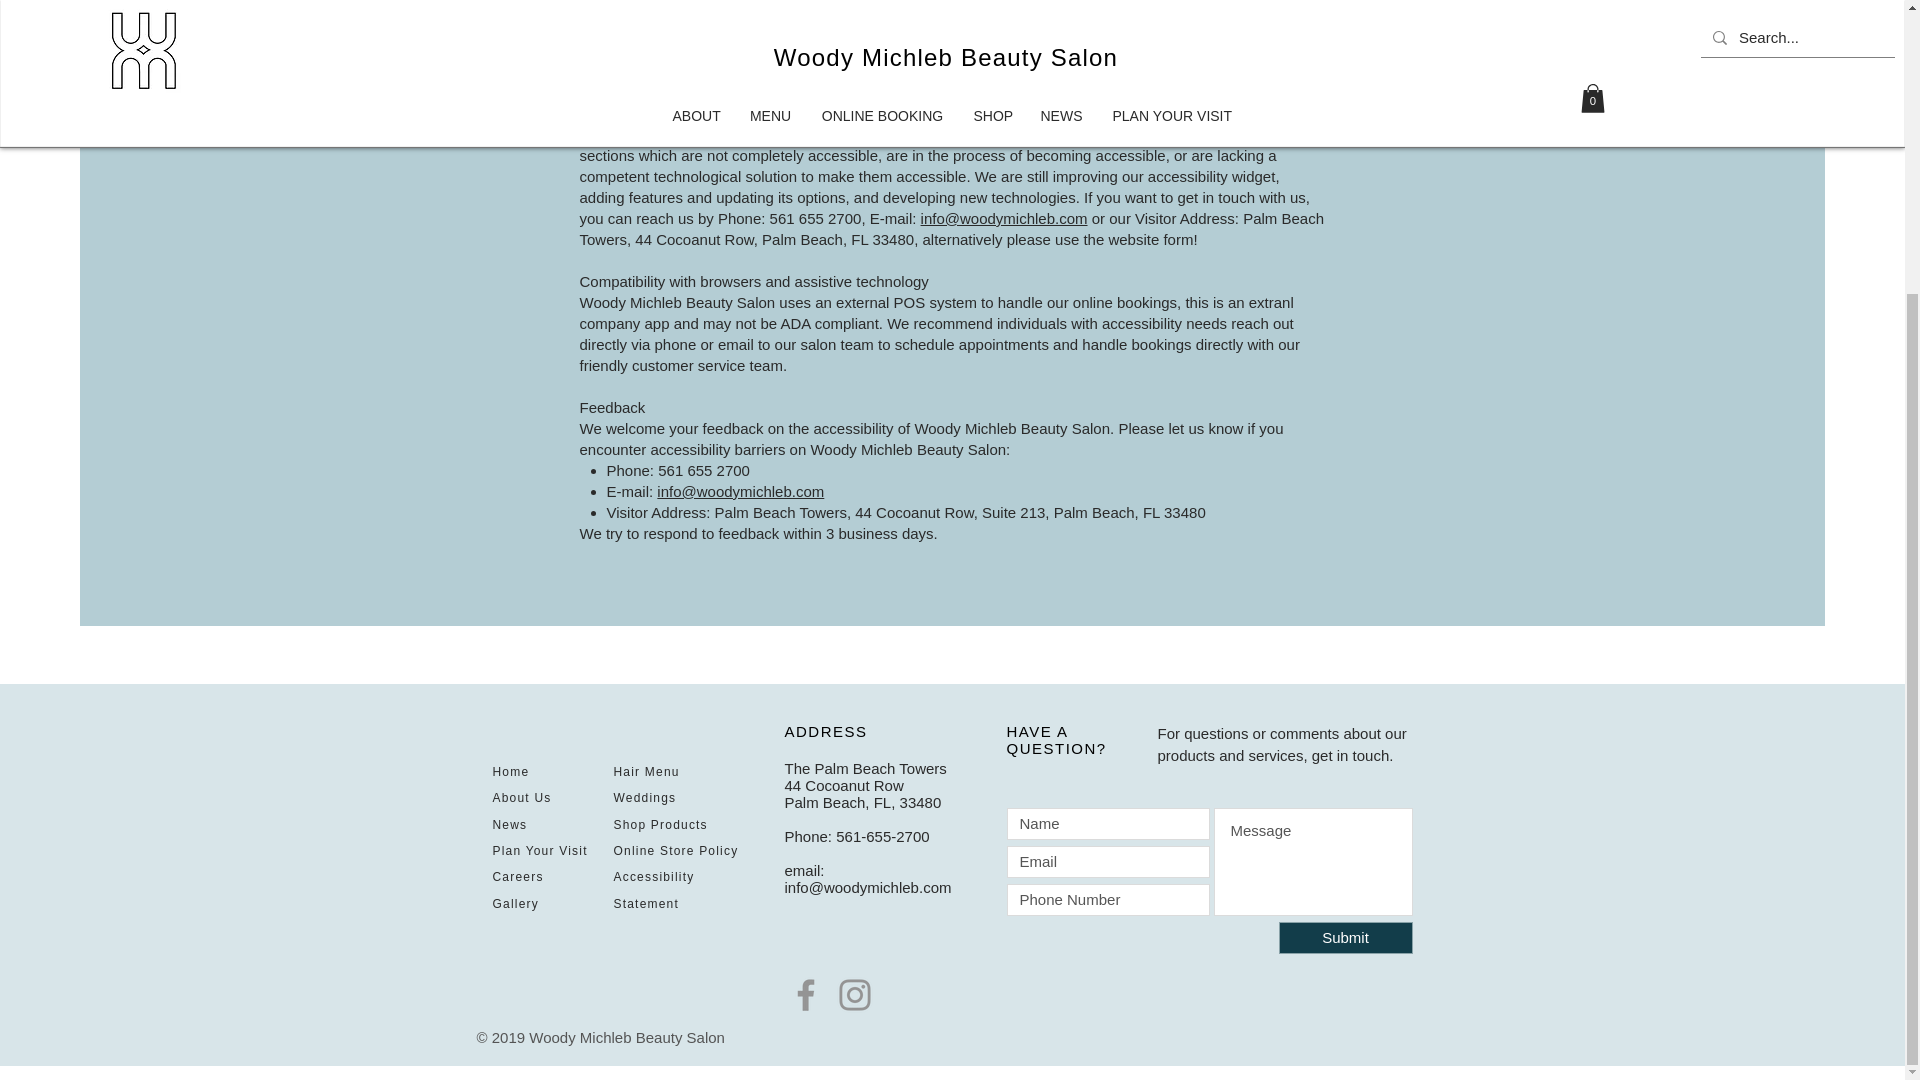  I want to click on Plan Your Visit, so click(539, 850).